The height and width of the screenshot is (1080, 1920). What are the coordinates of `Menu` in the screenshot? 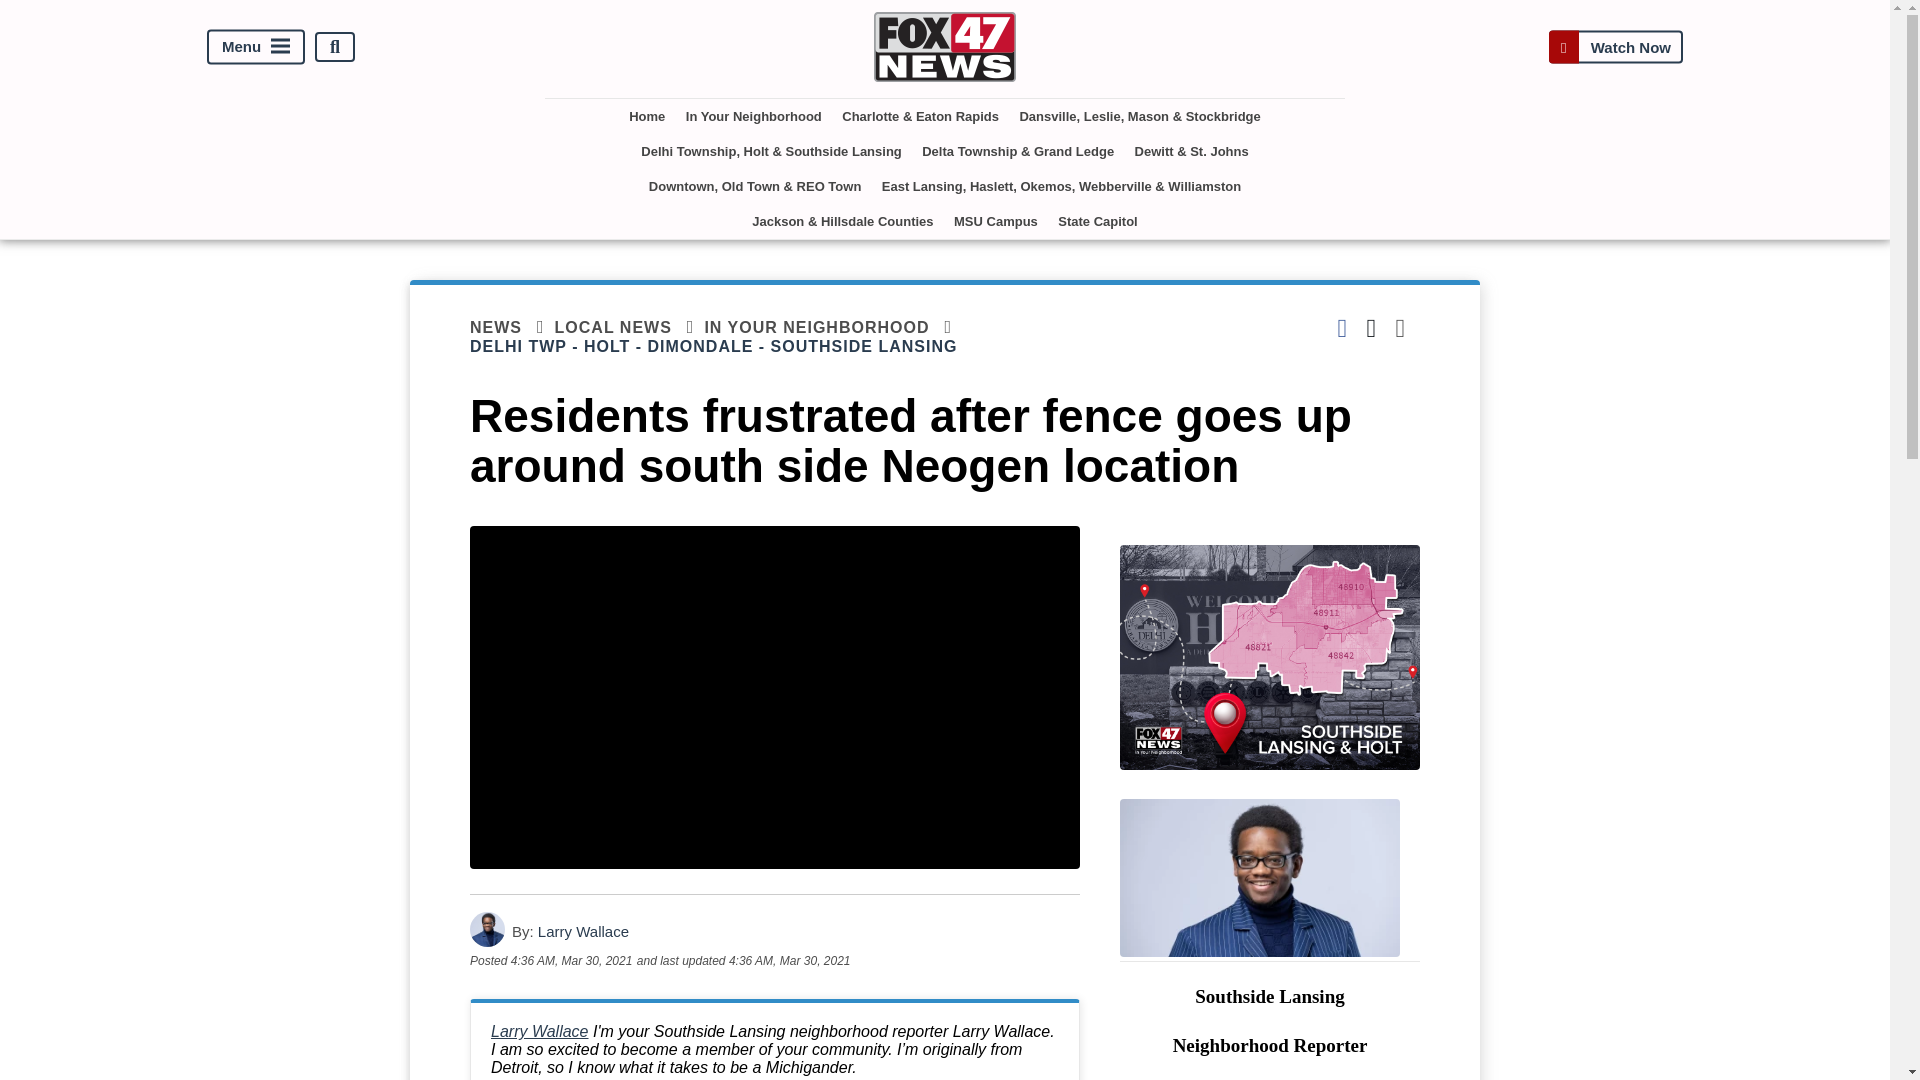 It's located at (256, 47).